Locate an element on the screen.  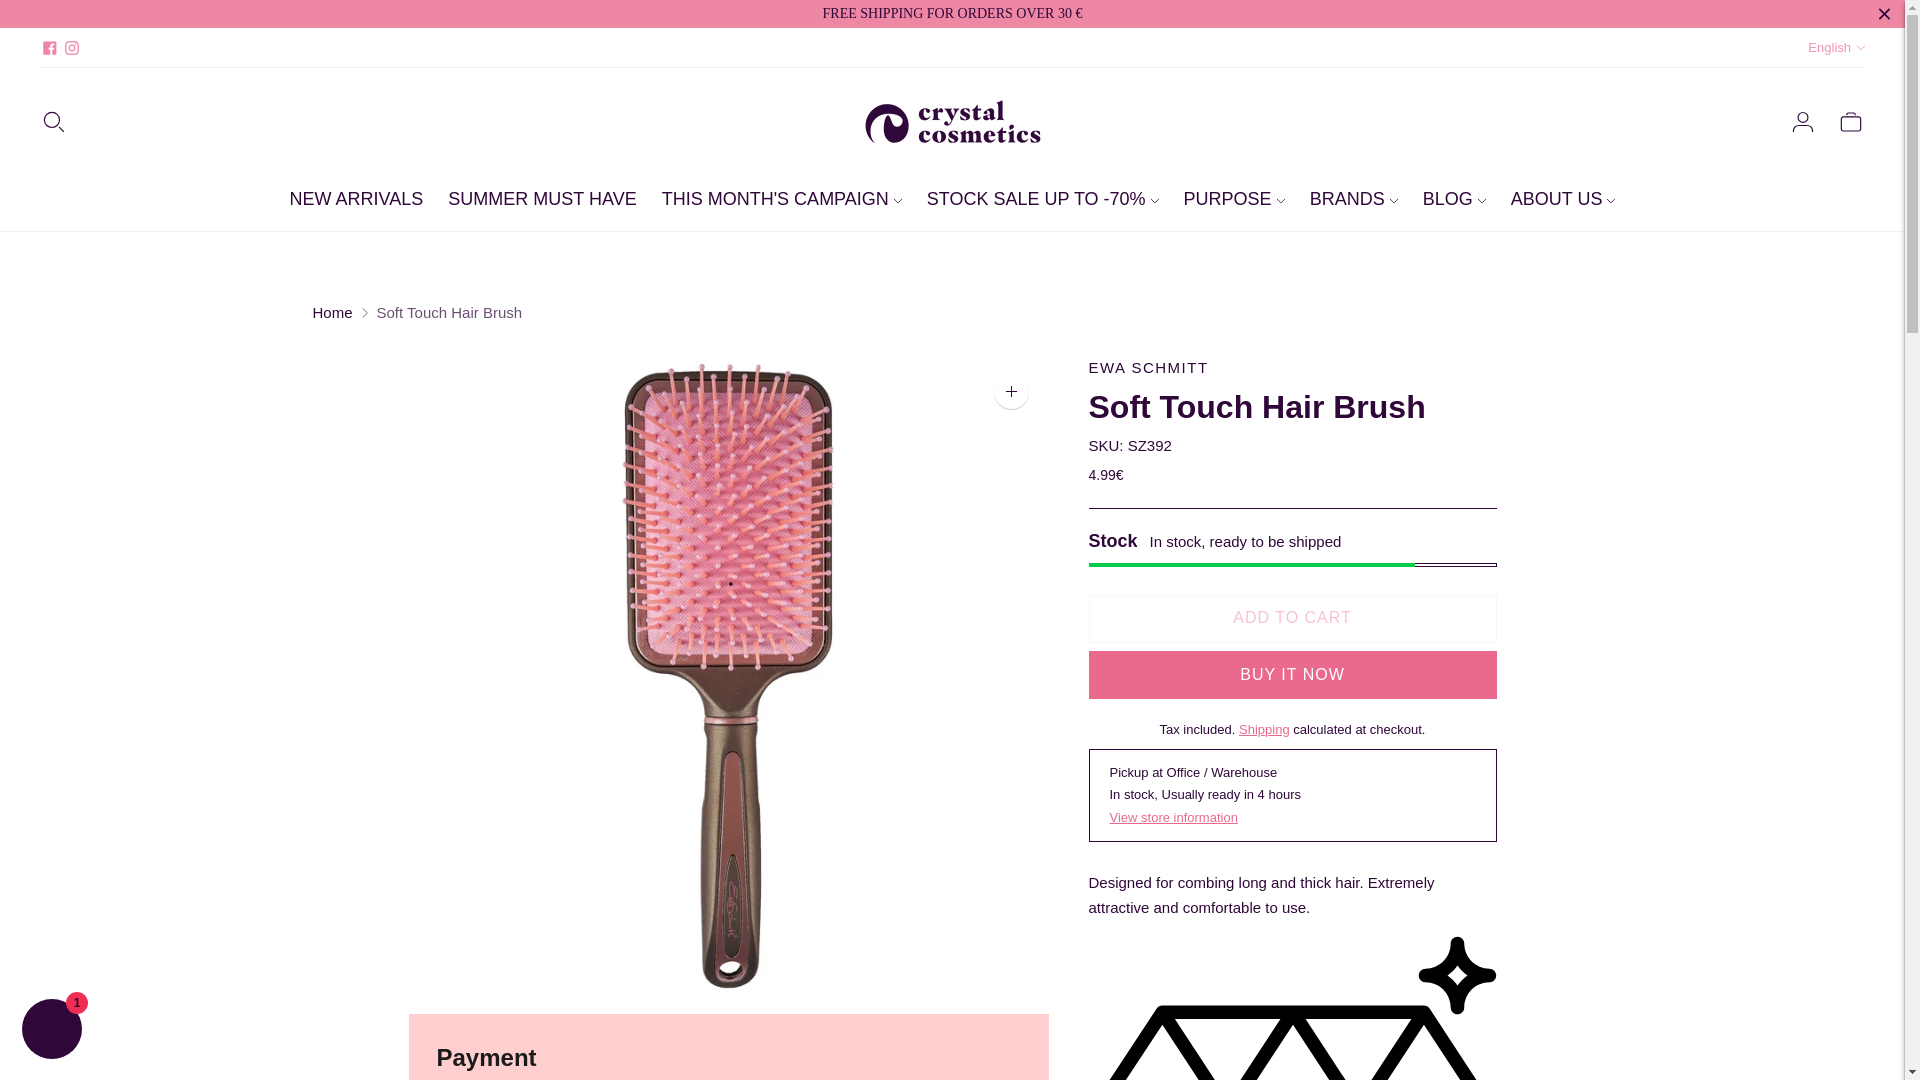
English is located at coordinates (1836, 47).